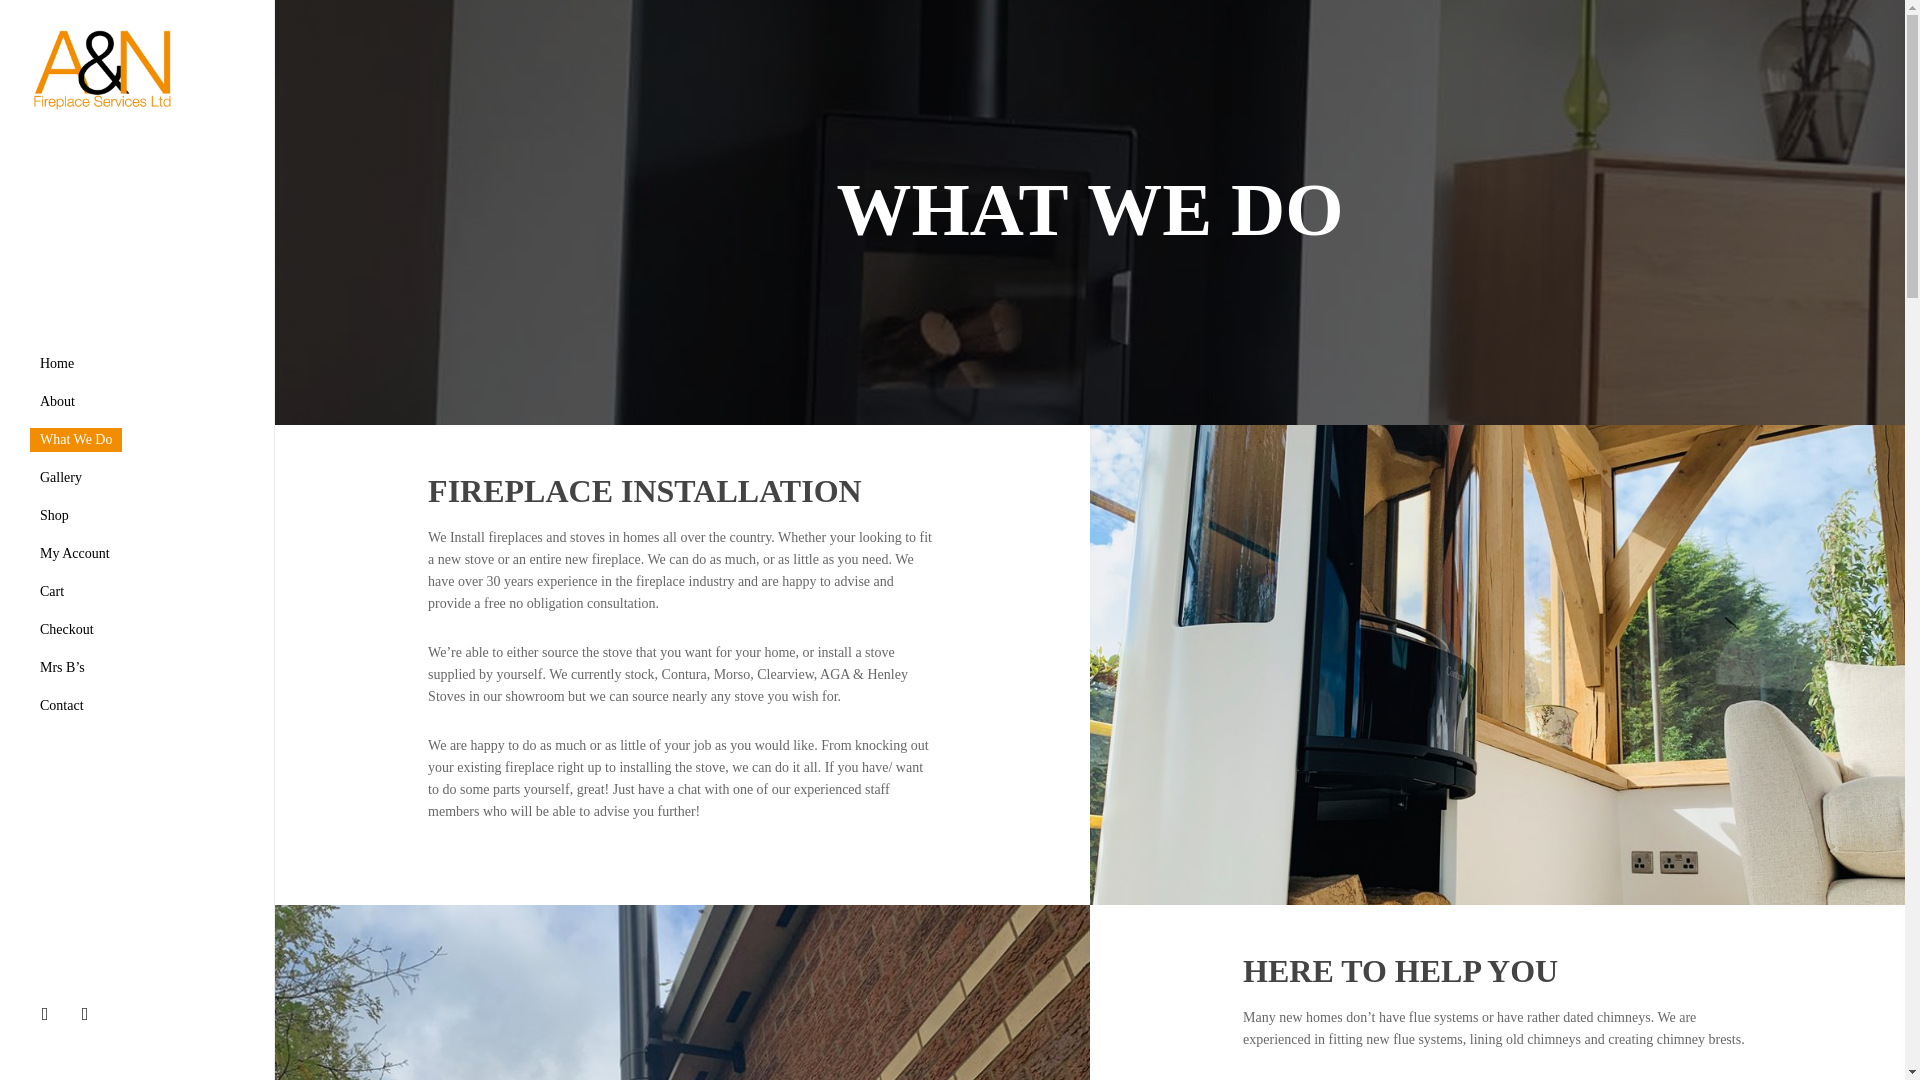 This screenshot has width=1920, height=1080. Describe the element at coordinates (62, 704) in the screenshot. I see `Contact` at that location.